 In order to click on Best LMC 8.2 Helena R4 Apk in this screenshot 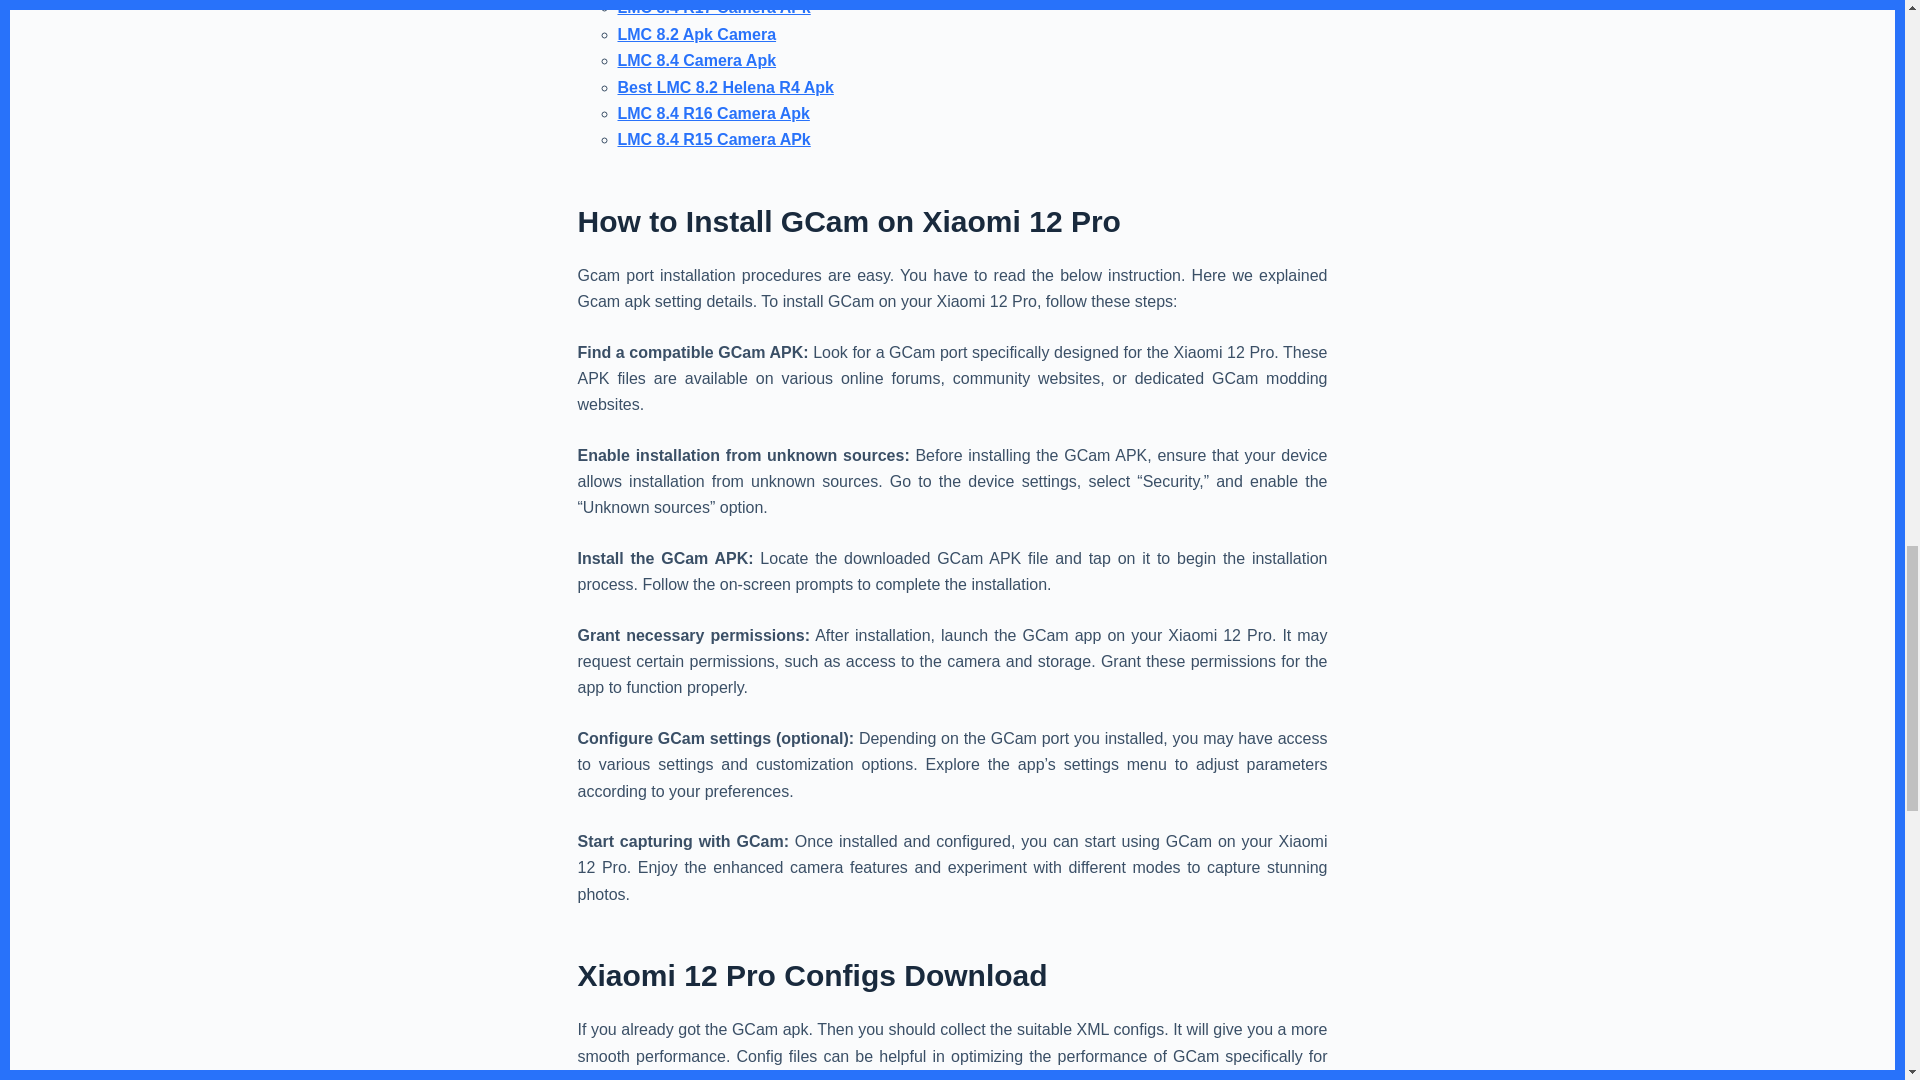, I will do `click(726, 87)`.